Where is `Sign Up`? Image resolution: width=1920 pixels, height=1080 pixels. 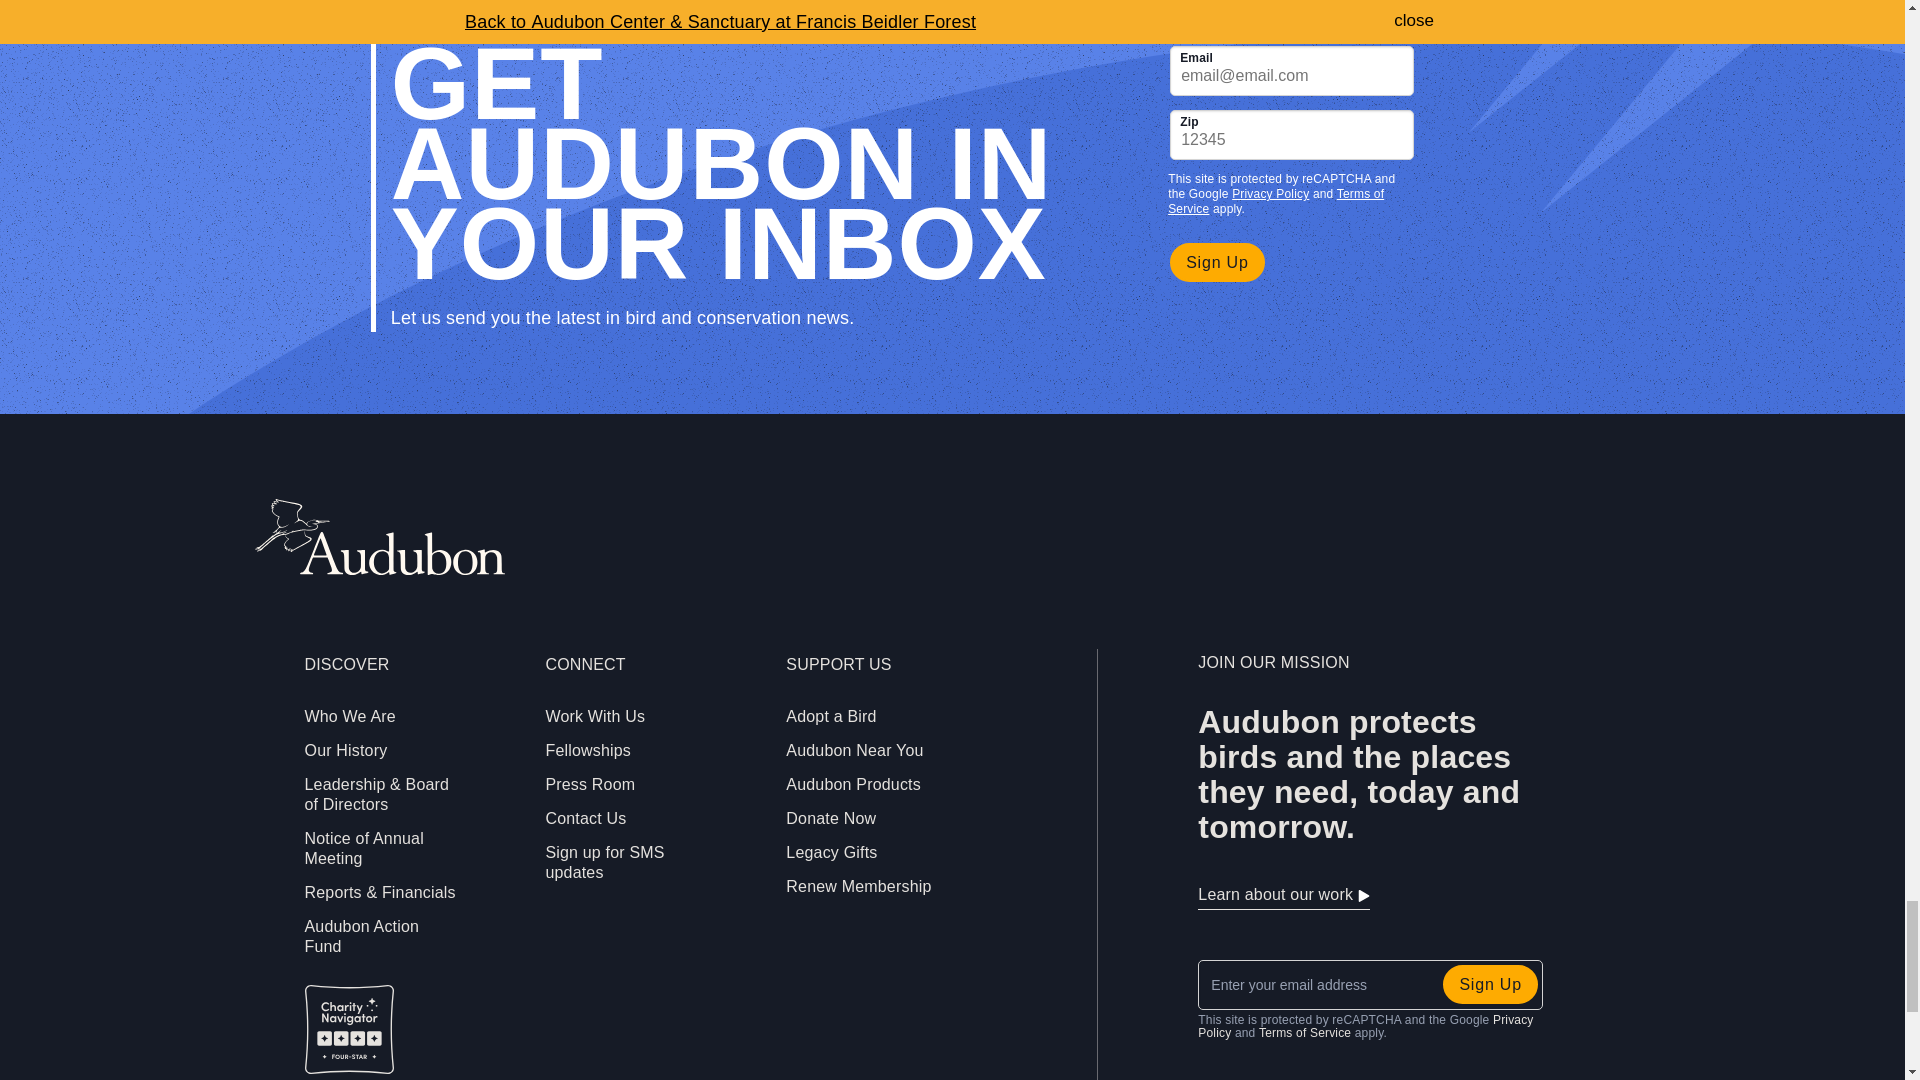 Sign Up is located at coordinates (1490, 984).